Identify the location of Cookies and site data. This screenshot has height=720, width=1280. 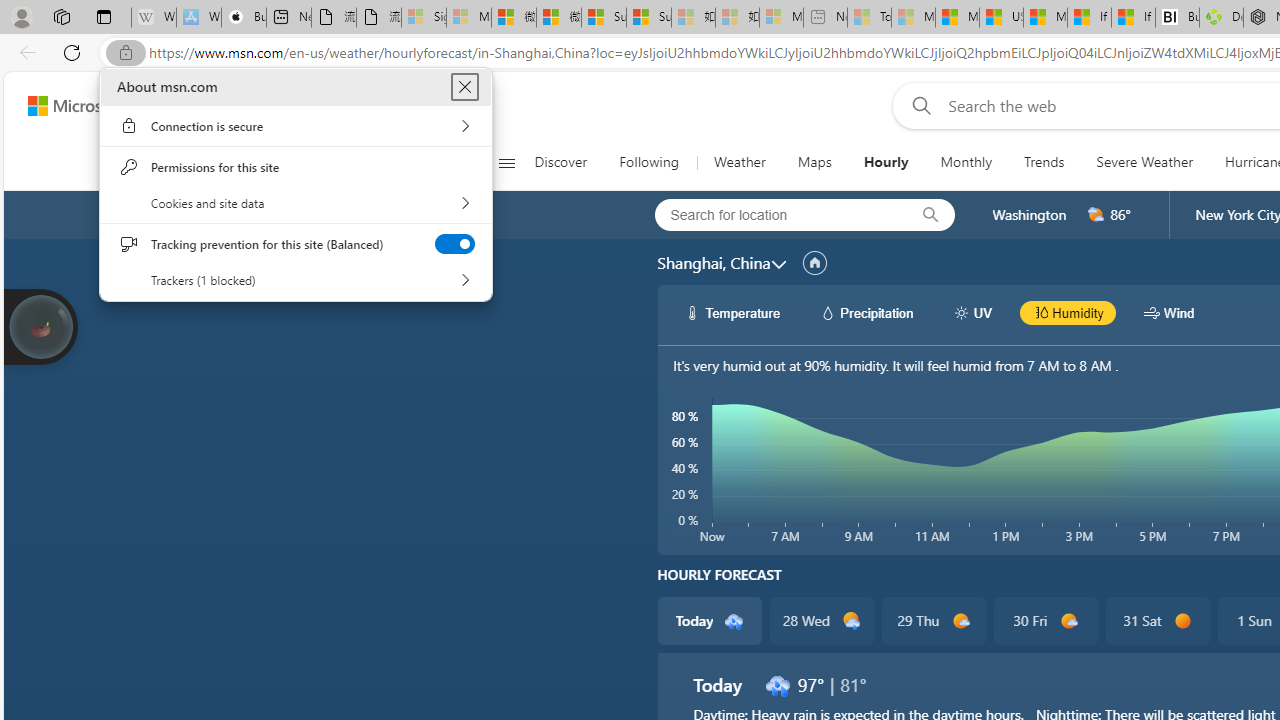
(296, 203).